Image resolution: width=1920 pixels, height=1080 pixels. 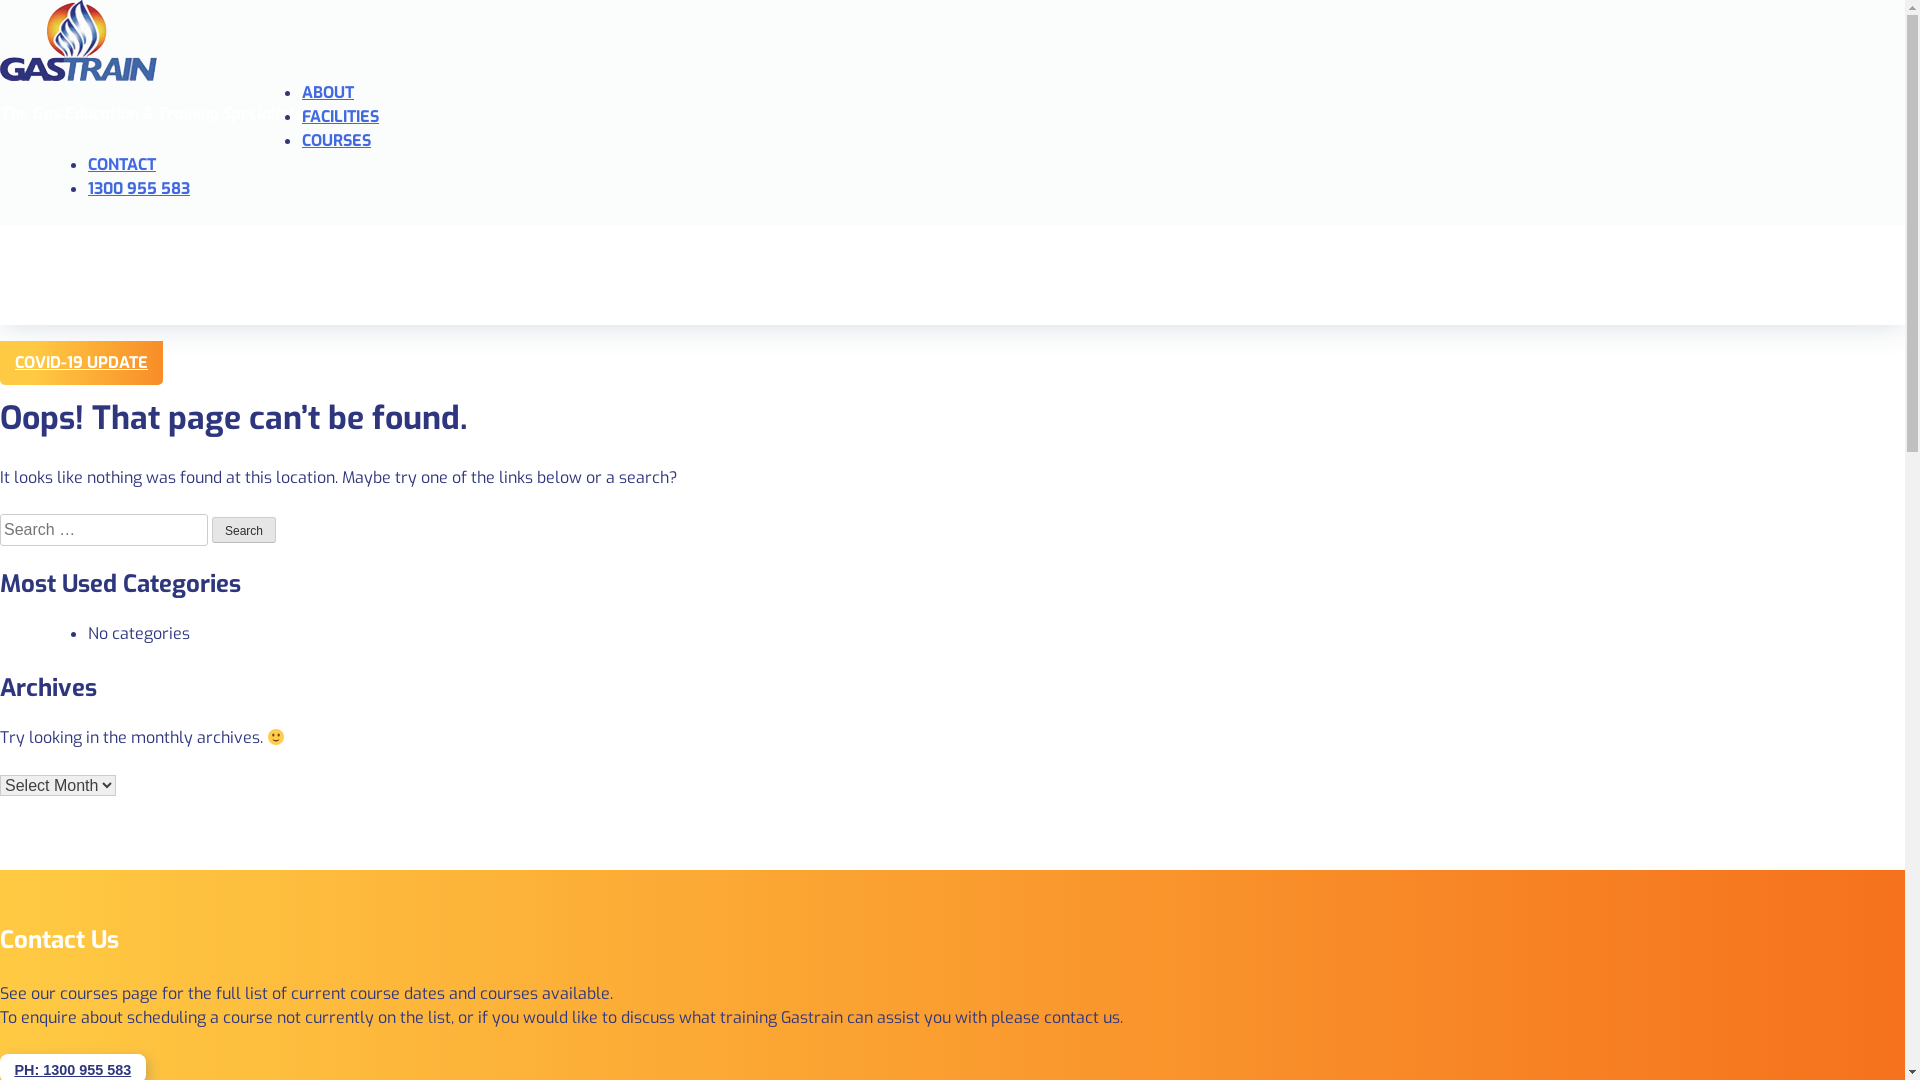 What do you see at coordinates (952, 40) in the screenshot?
I see `The Gas Education & Training Specialists` at bounding box center [952, 40].